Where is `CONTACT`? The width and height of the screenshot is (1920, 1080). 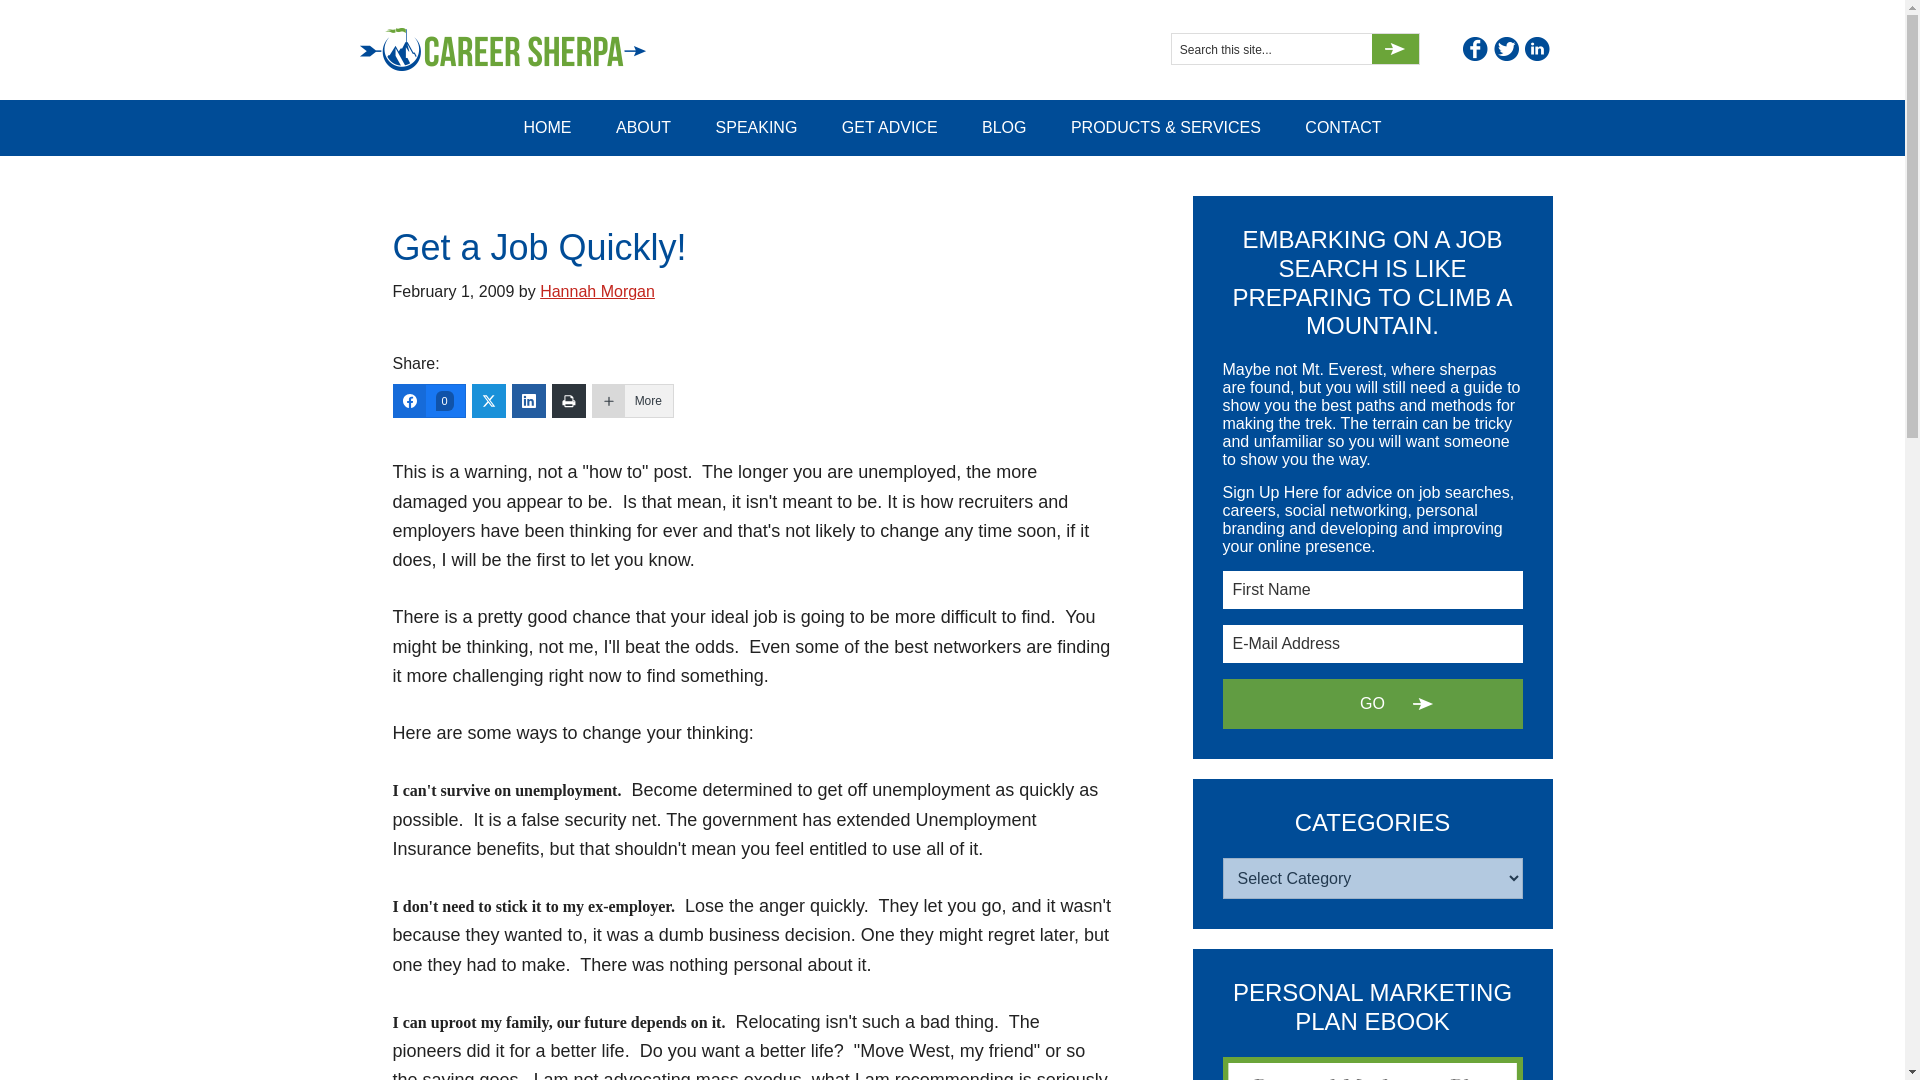
CONTACT is located at coordinates (1342, 128).